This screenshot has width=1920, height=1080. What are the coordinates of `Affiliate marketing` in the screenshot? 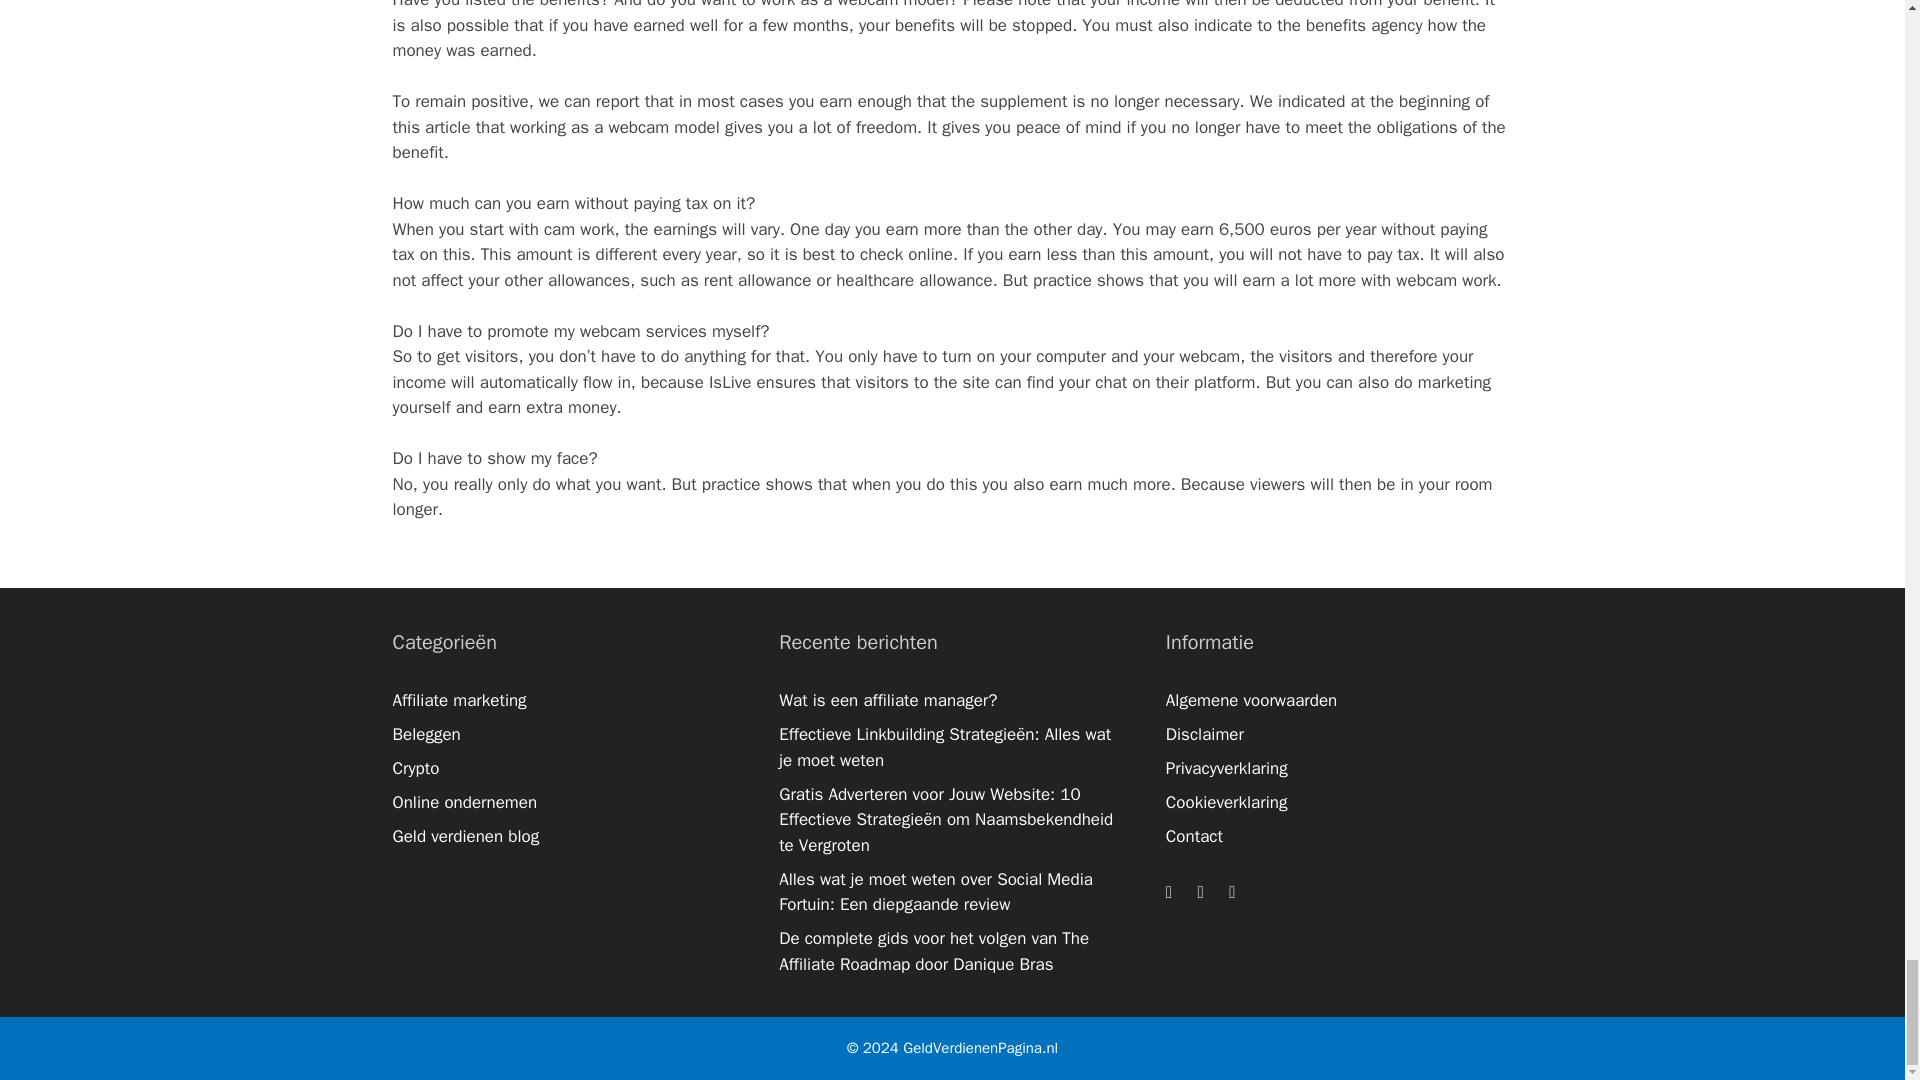 It's located at (458, 700).